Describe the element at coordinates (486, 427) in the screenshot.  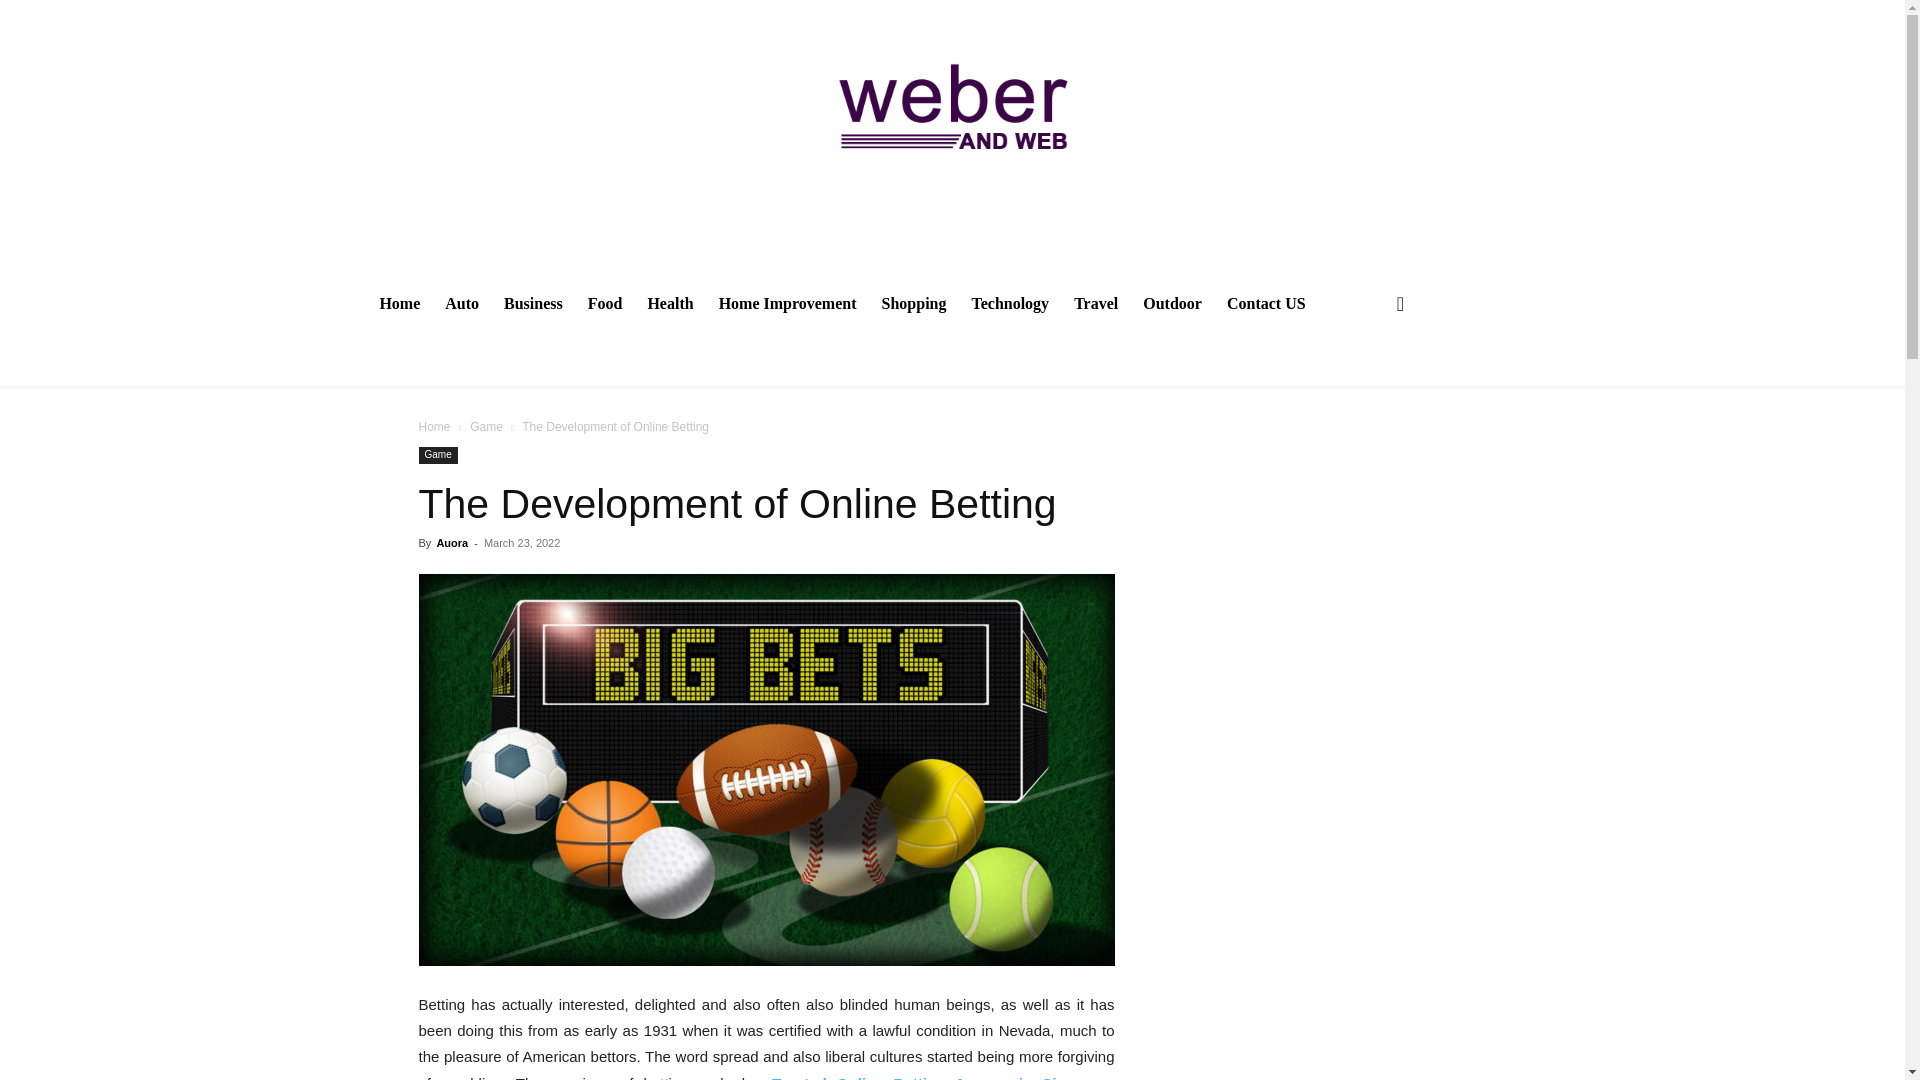
I see `View all posts in Game` at that location.